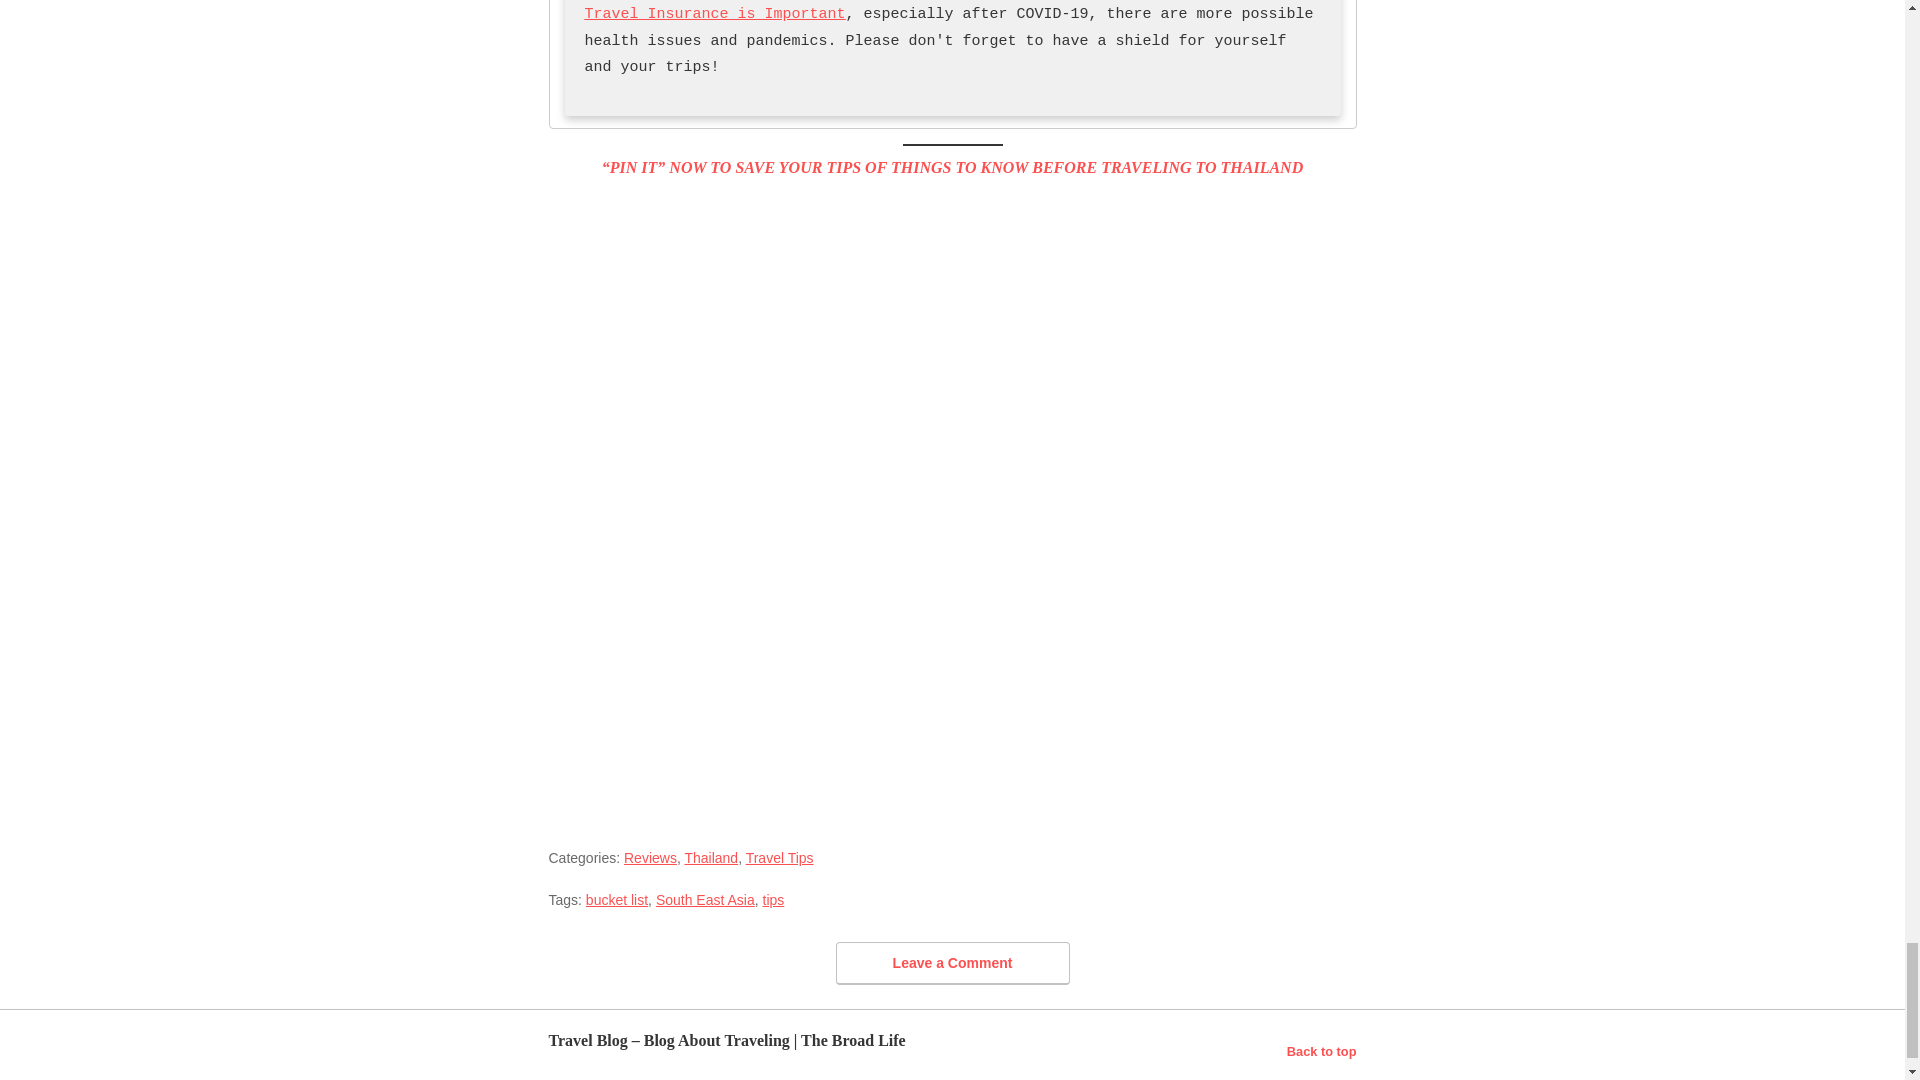 Image resolution: width=1920 pixels, height=1080 pixels. What do you see at coordinates (710, 858) in the screenshot?
I see `Thailand` at bounding box center [710, 858].